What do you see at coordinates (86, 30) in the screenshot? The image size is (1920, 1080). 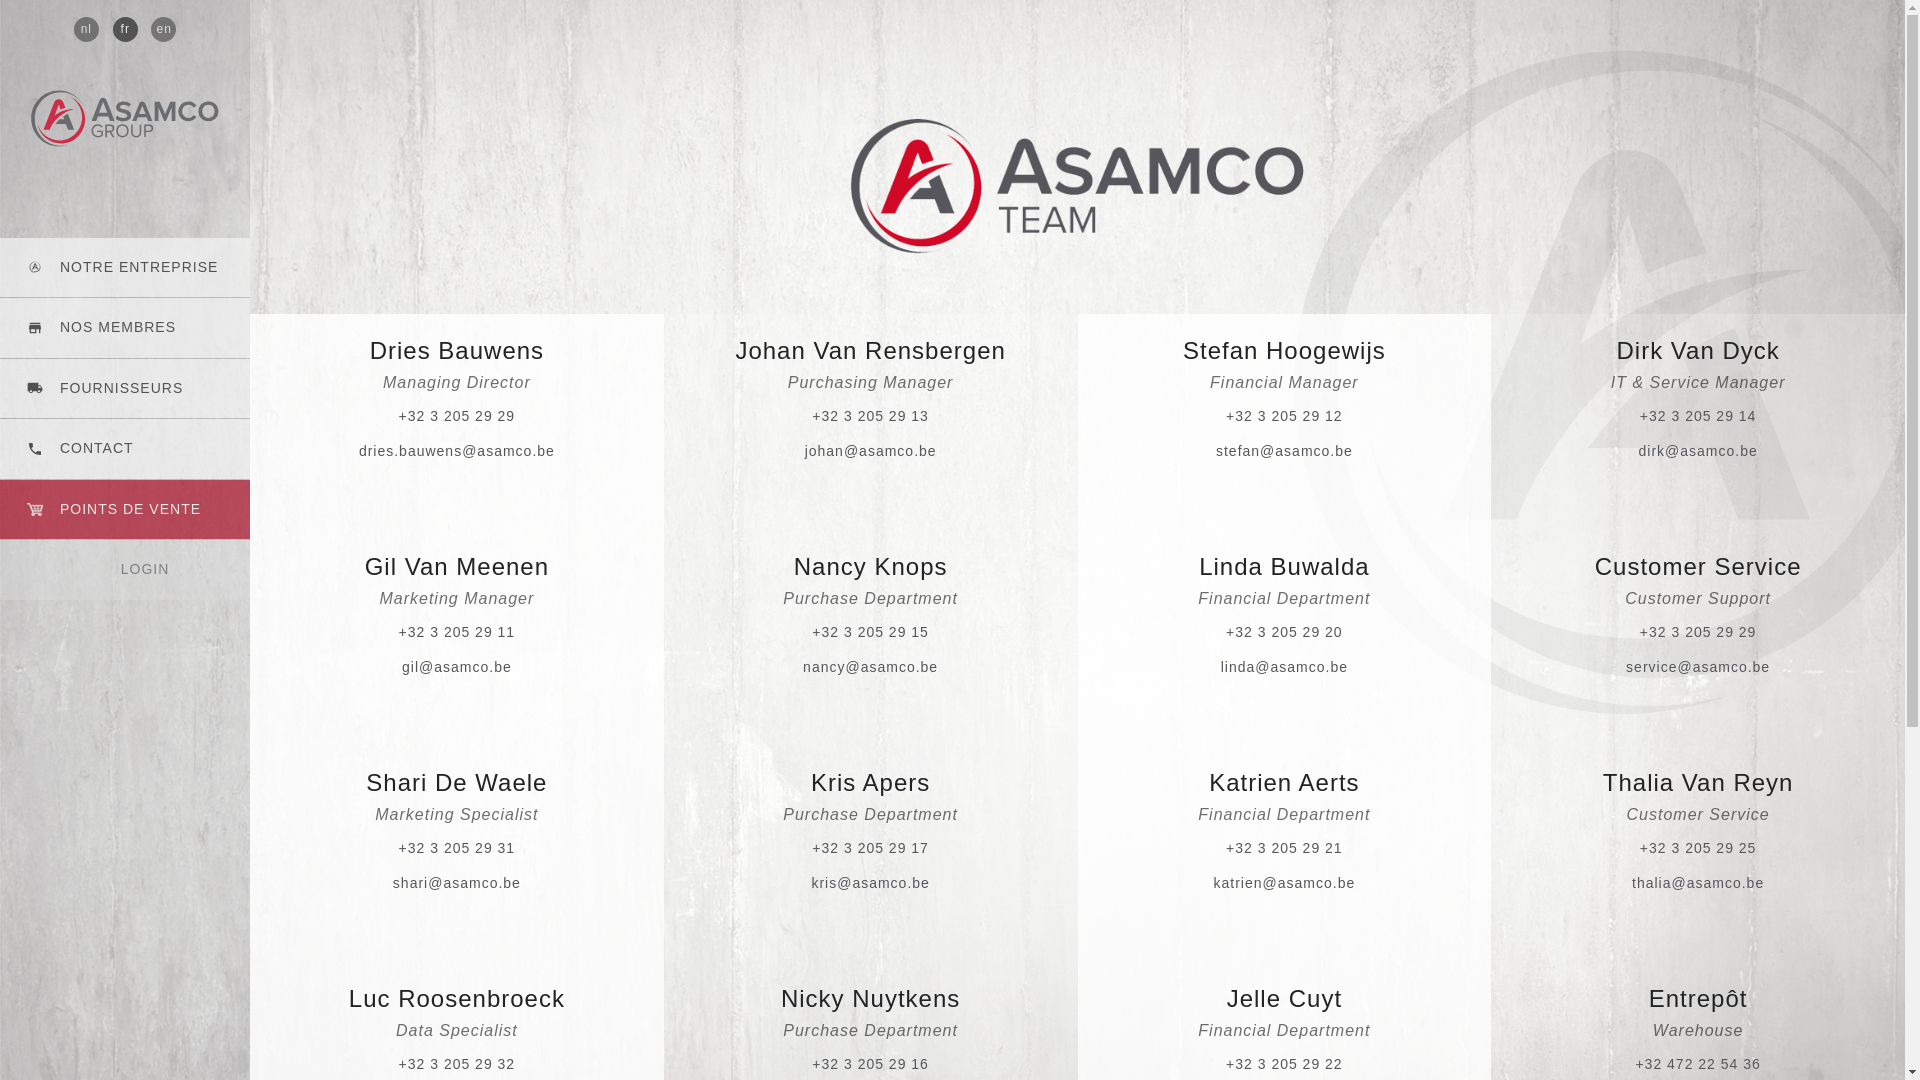 I see `nl` at bounding box center [86, 30].